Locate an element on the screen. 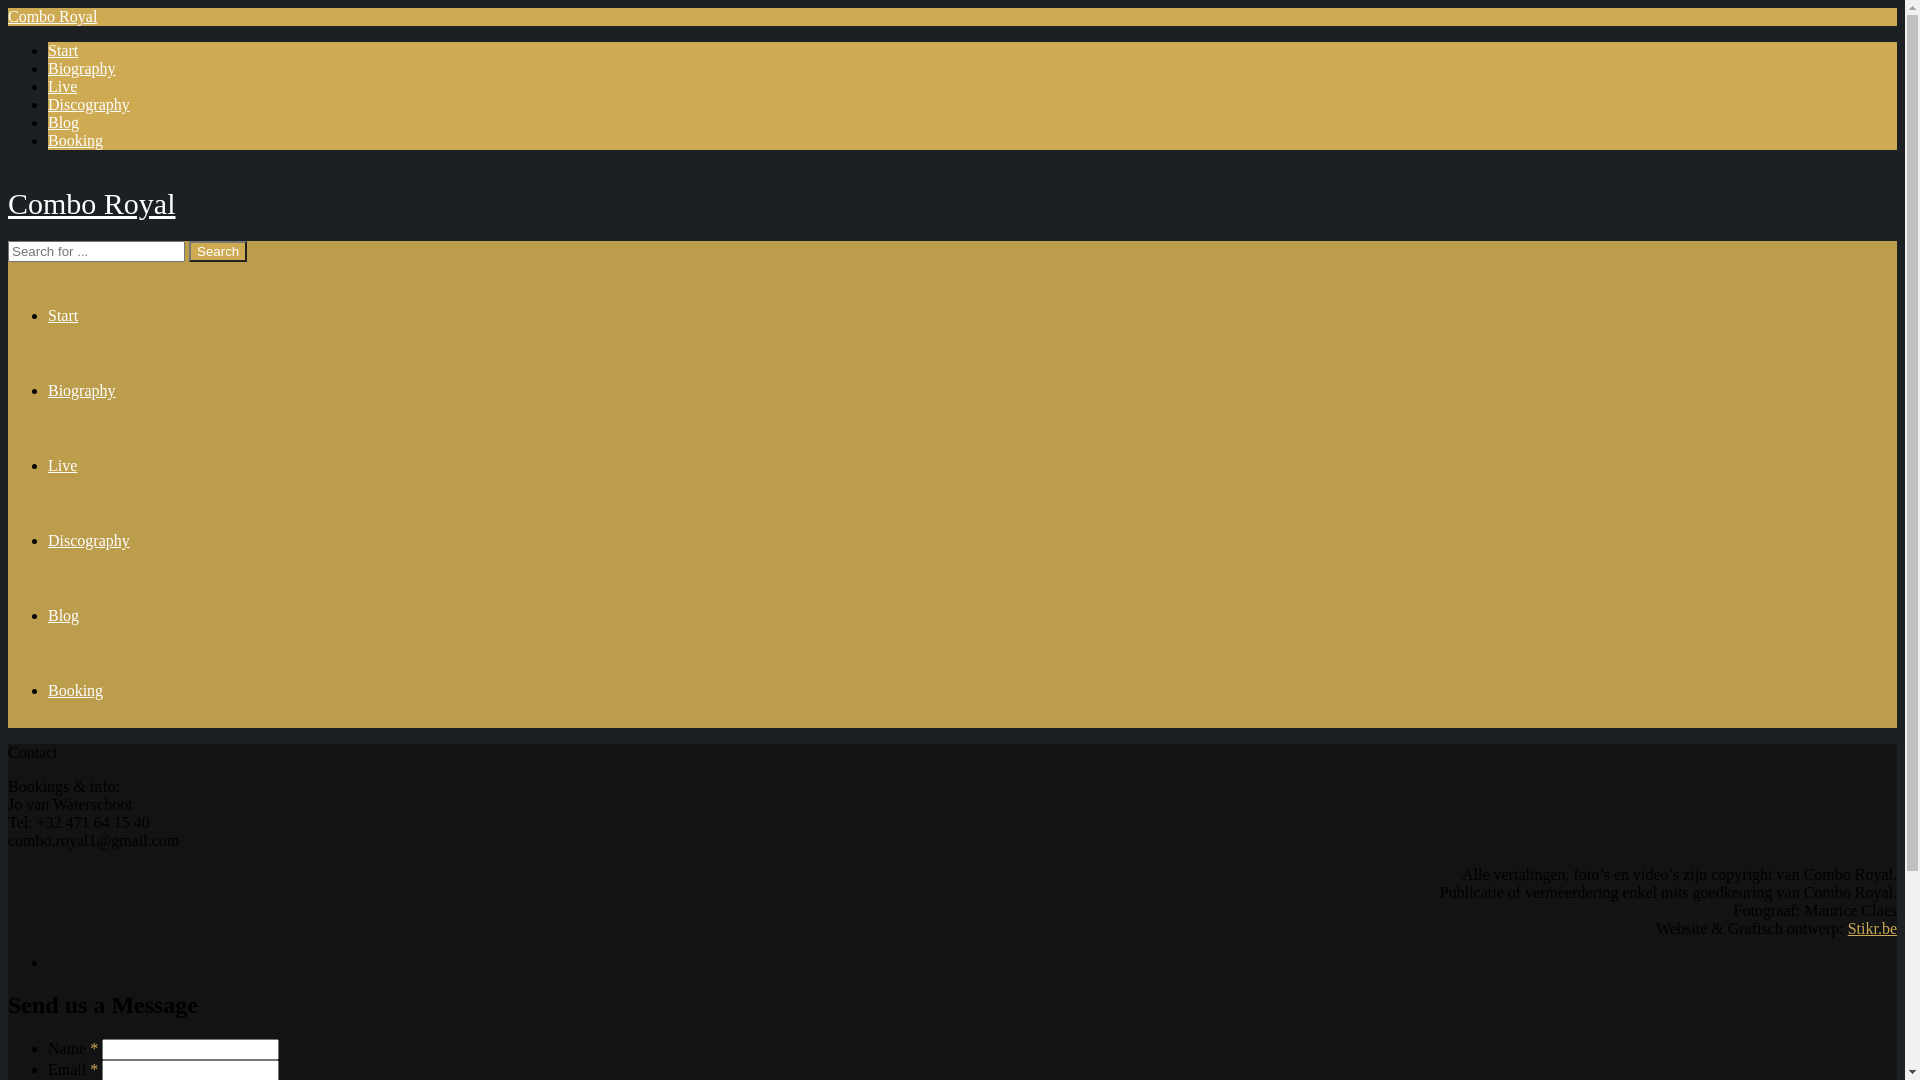 The width and height of the screenshot is (1920, 1080). Search is located at coordinates (218, 252).